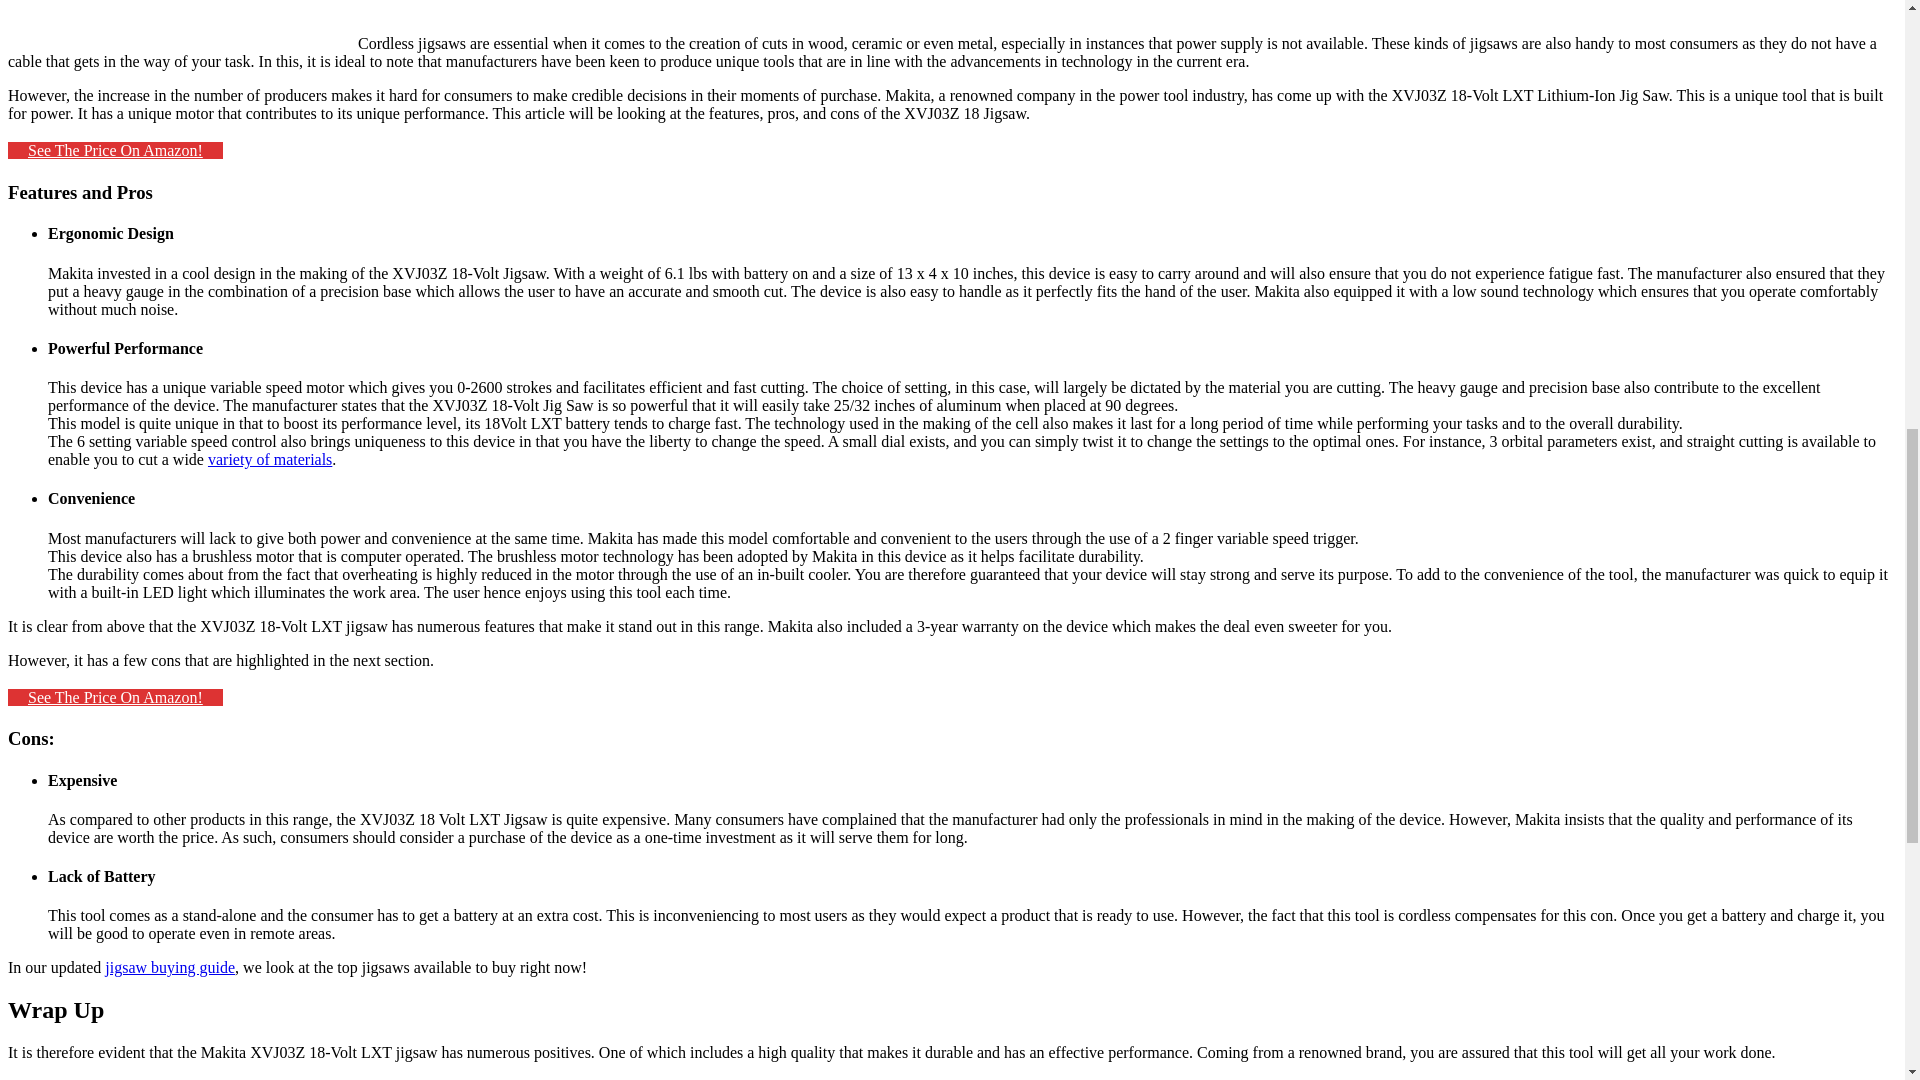  Describe the element at coordinates (170, 968) in the screenshot. I see `jigsaw buying guide` at that location.